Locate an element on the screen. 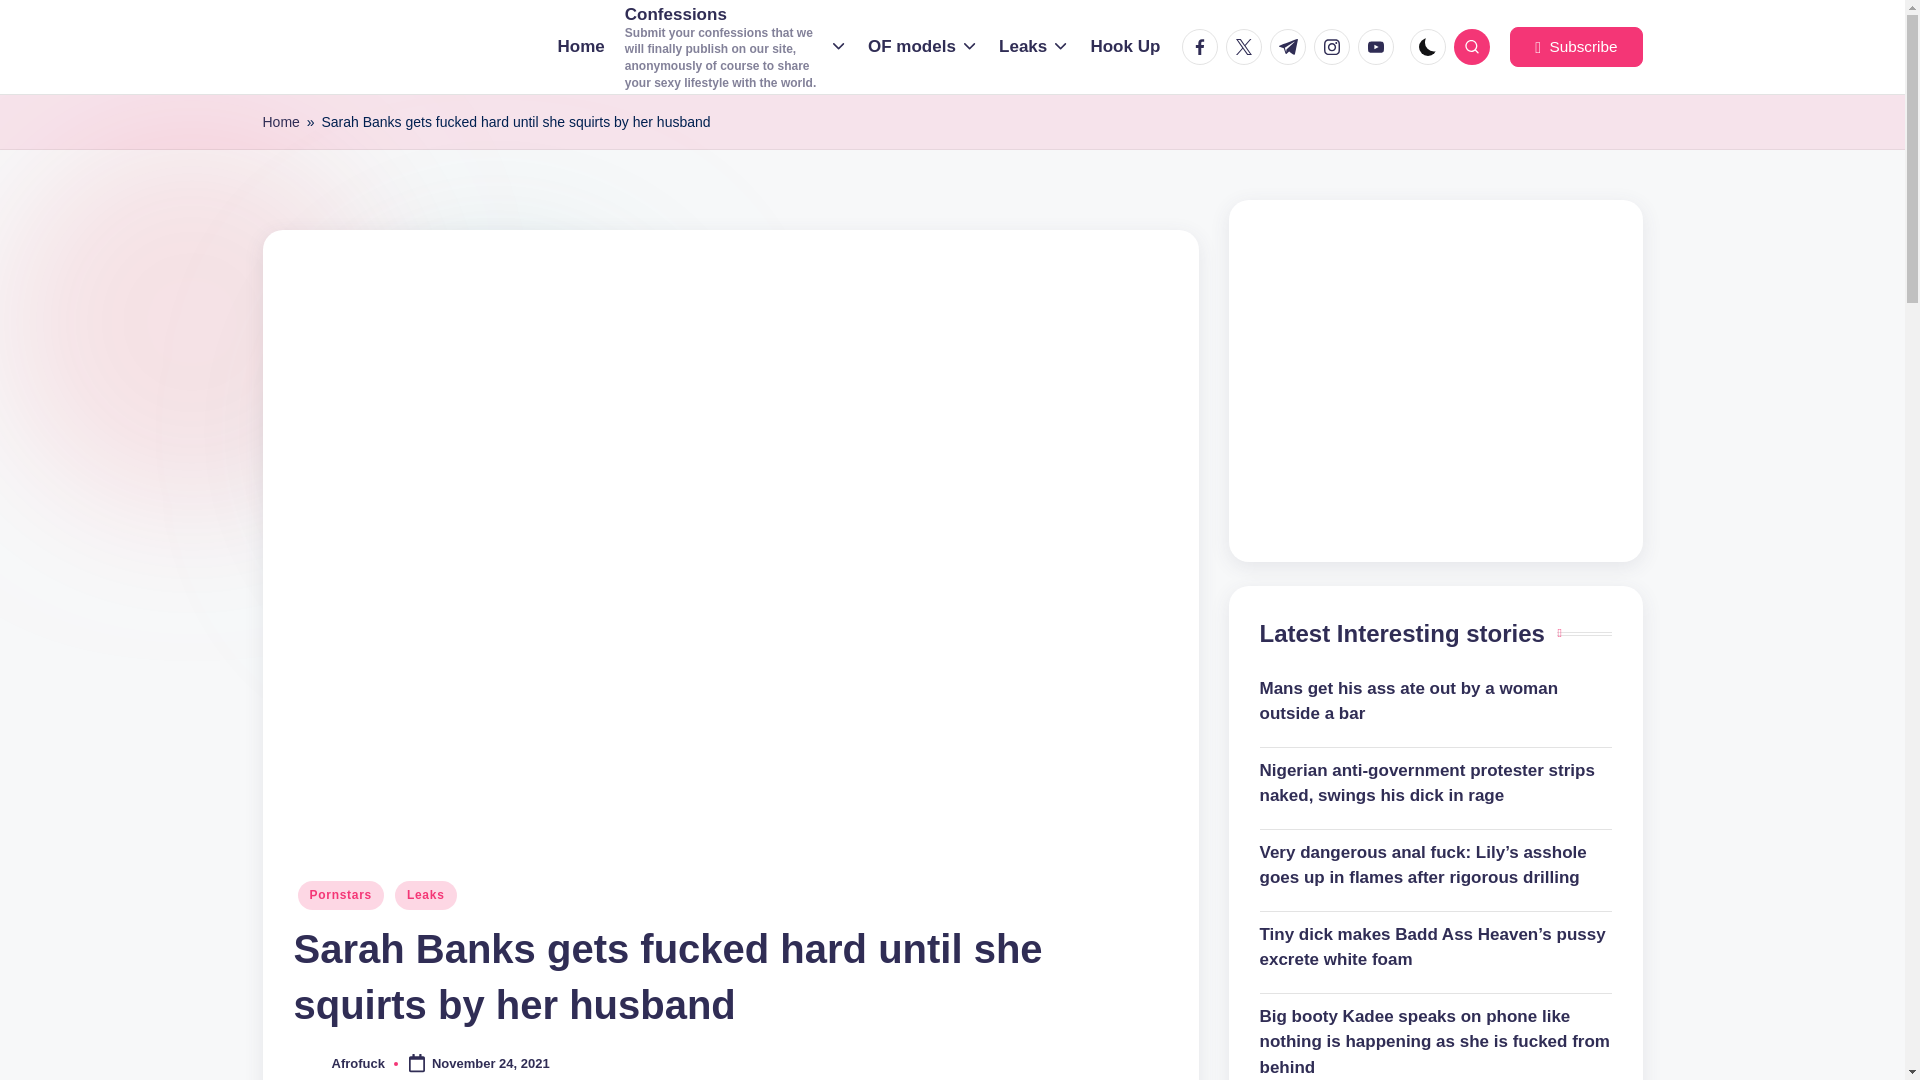 This screenshot has height=1080, width=1920. Subscribe is located at coordinates (1575, 46).